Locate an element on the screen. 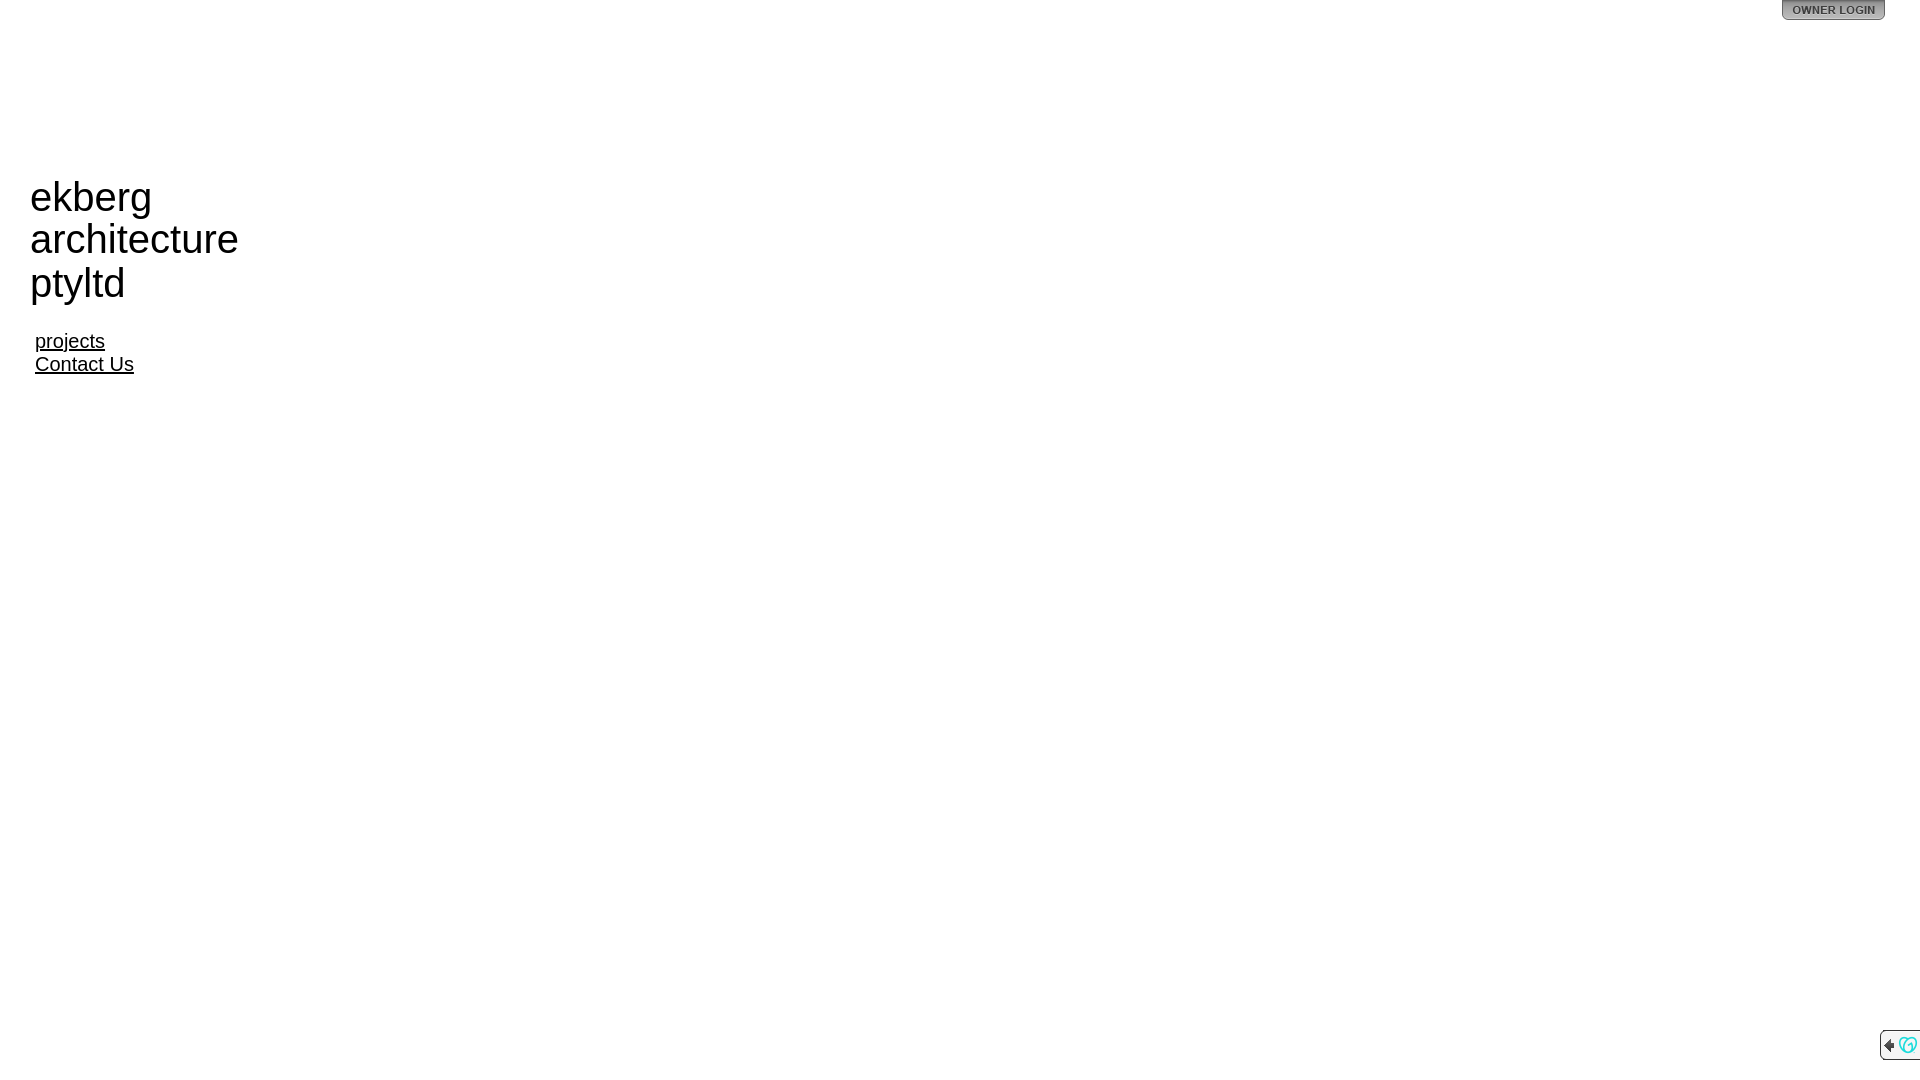 The height and width of the screenshot is (1080, 1920). projects is located at coordinates (70, 341).